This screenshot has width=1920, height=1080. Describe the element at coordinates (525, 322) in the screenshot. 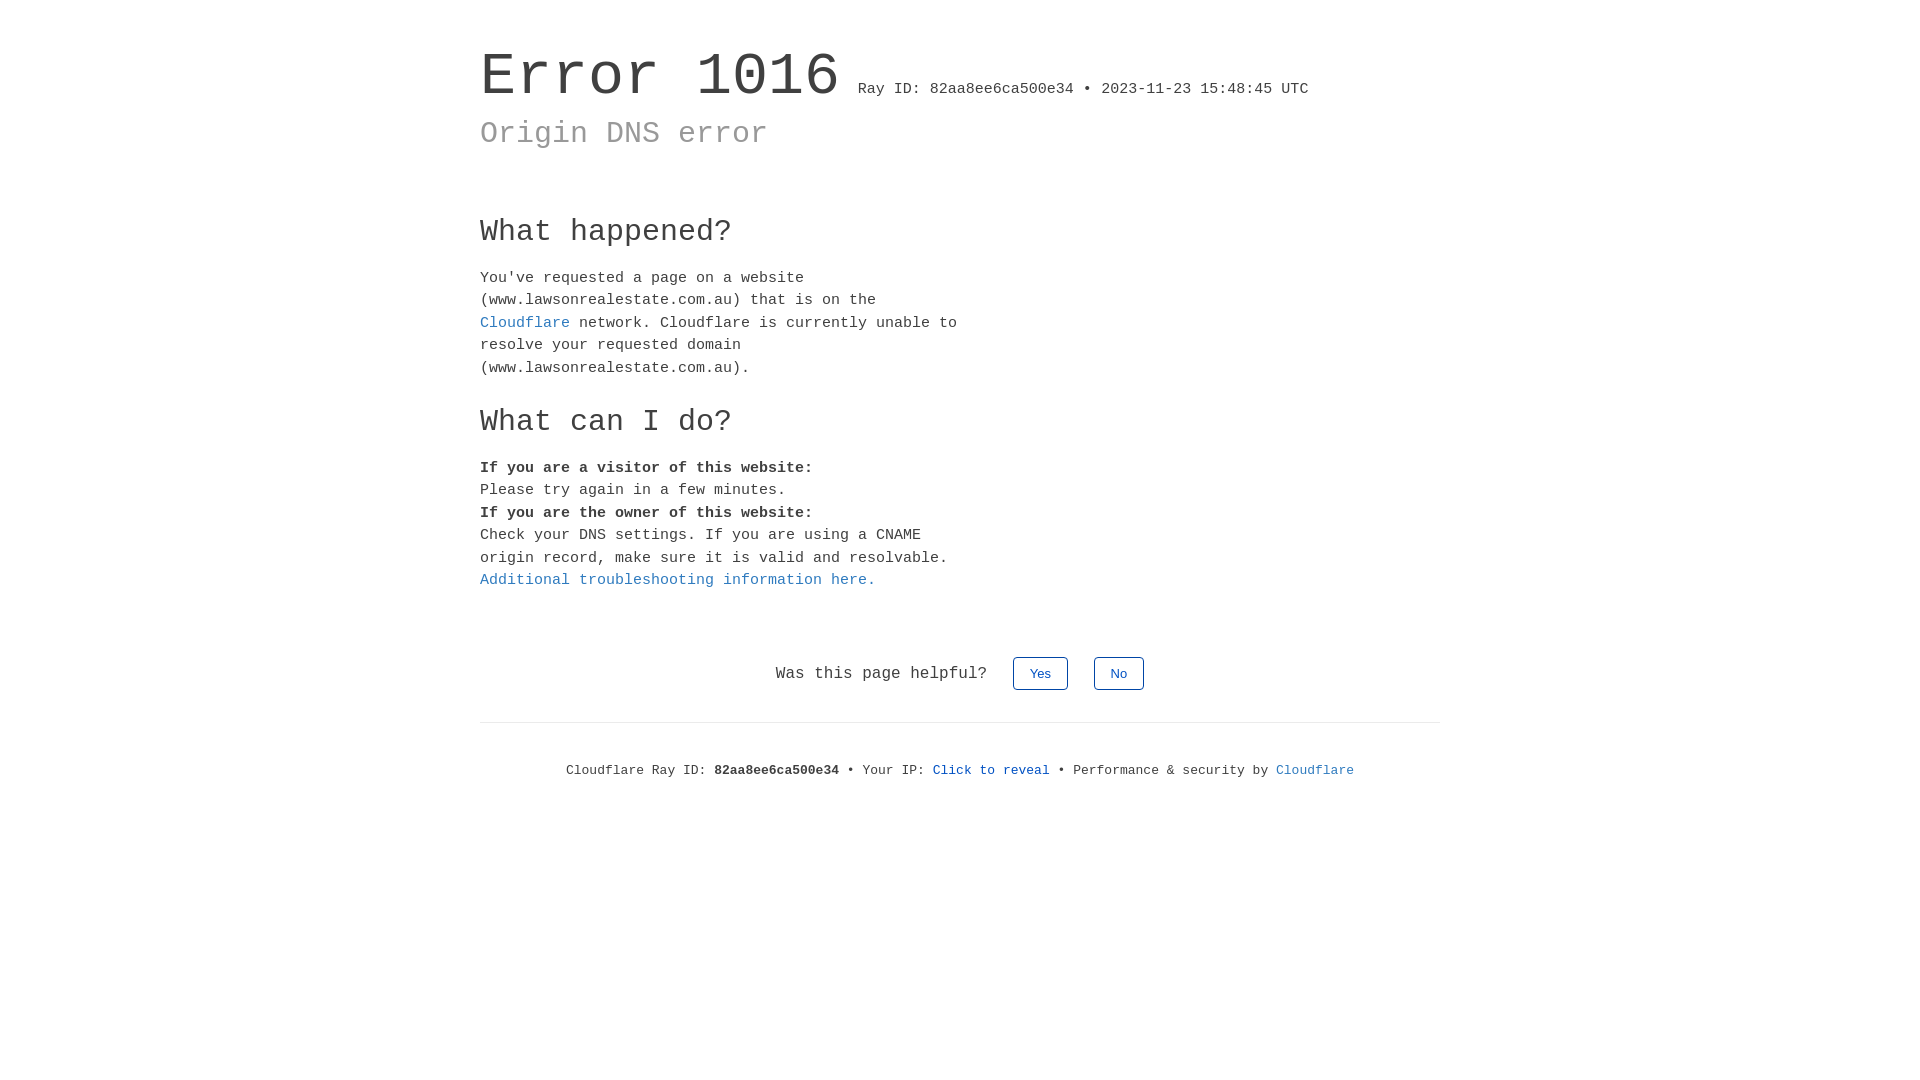

I see `Cloudflare` at that location.